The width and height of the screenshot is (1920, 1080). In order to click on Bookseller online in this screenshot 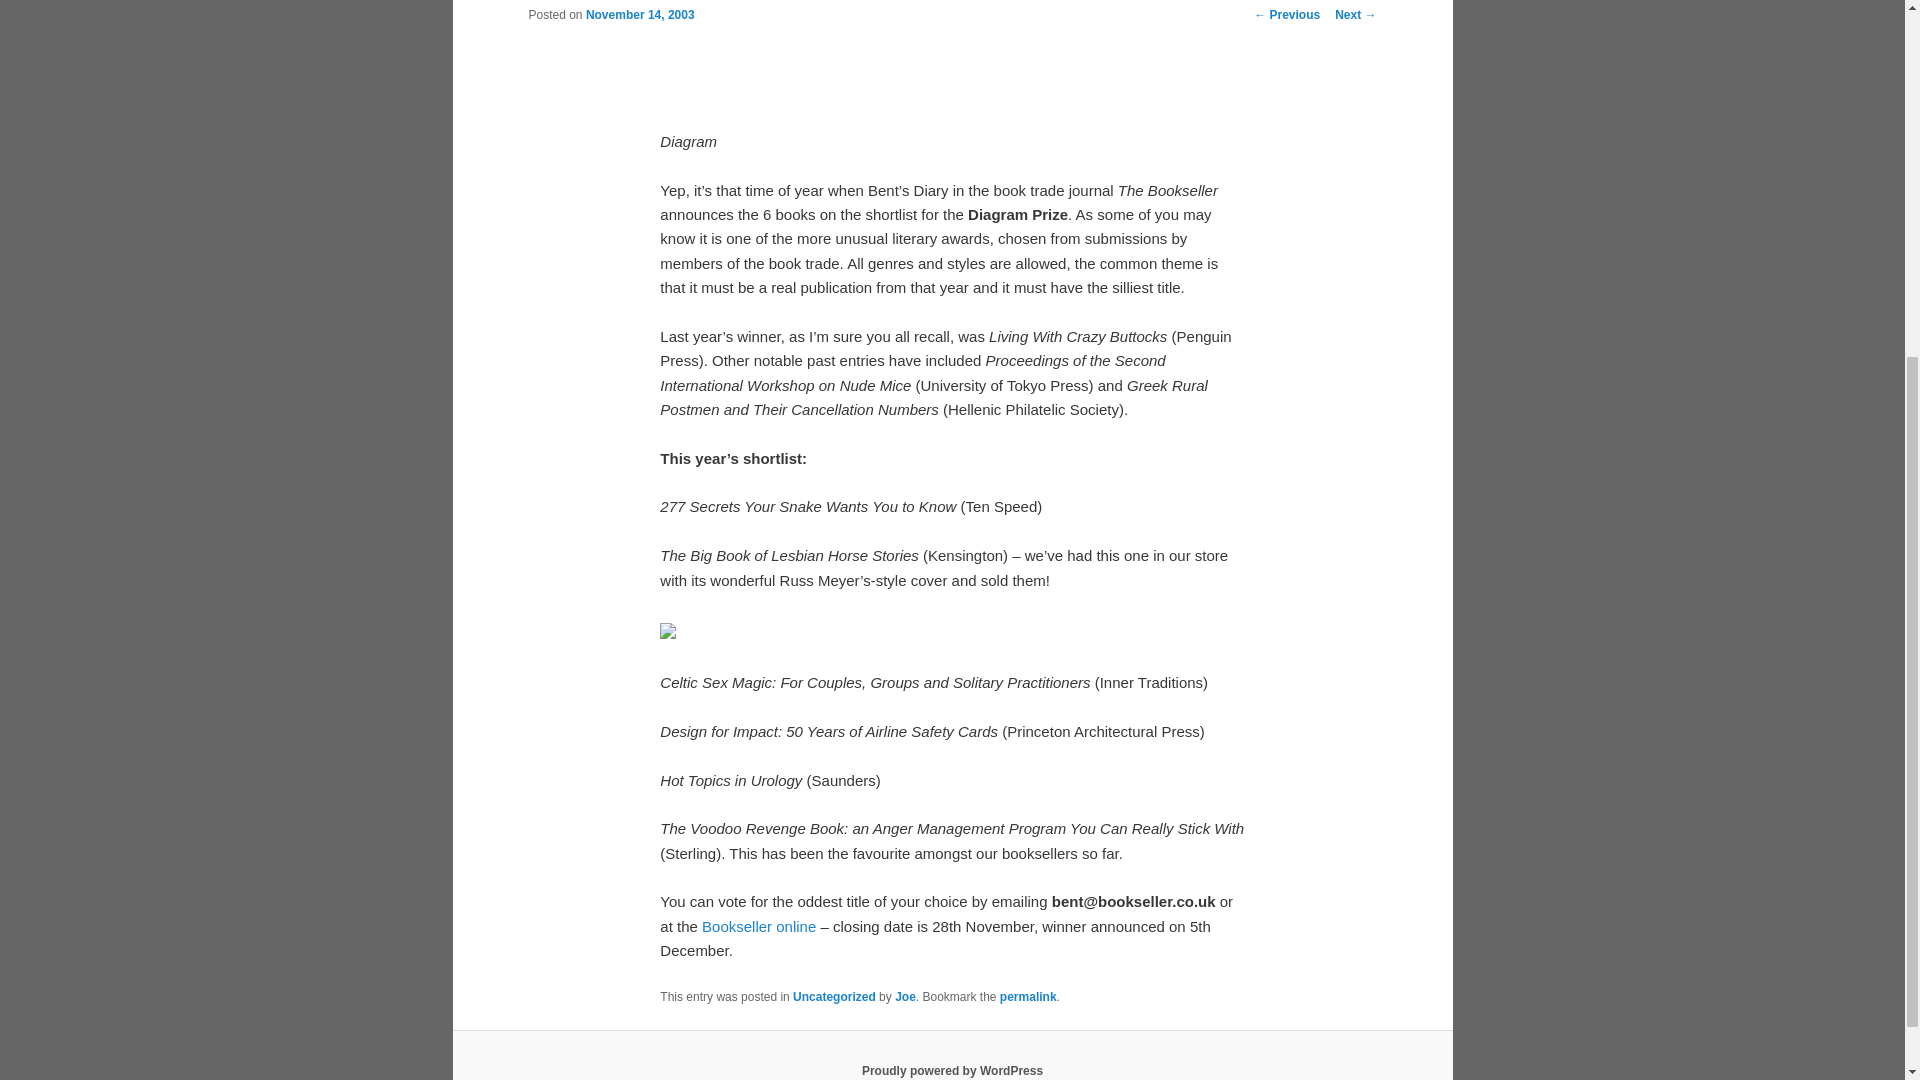, I will do `click(759, 926)`.